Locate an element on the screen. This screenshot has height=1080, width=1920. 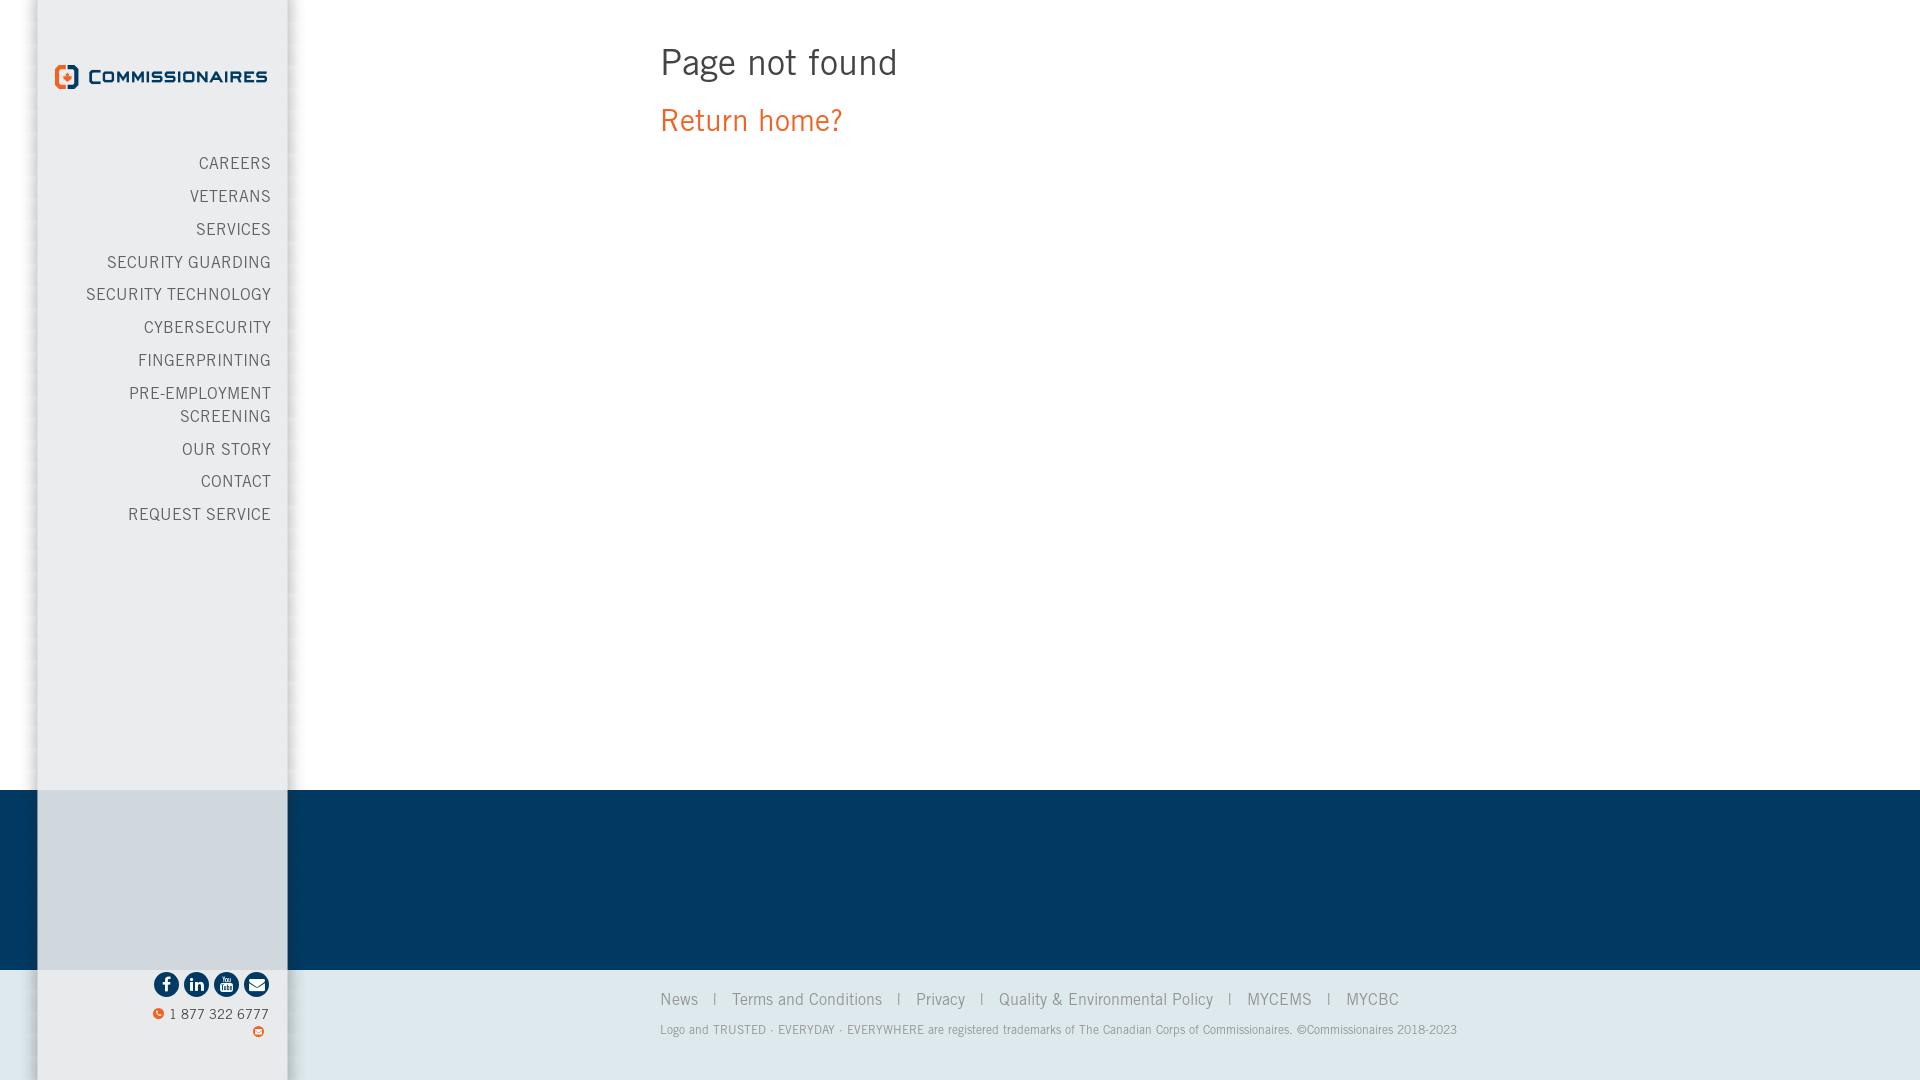
SECURITY TECHNOLOGY is located at coordinates (178, 296).